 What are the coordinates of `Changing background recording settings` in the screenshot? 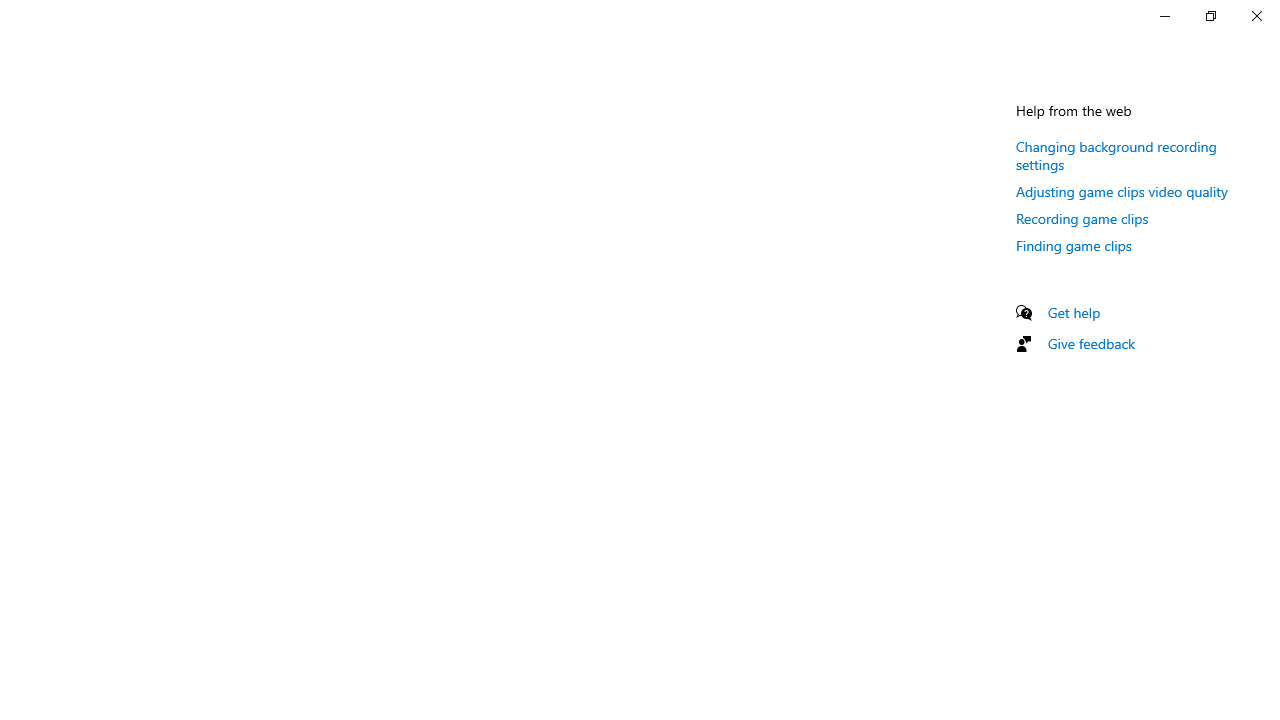 It's located at (1116, 155).